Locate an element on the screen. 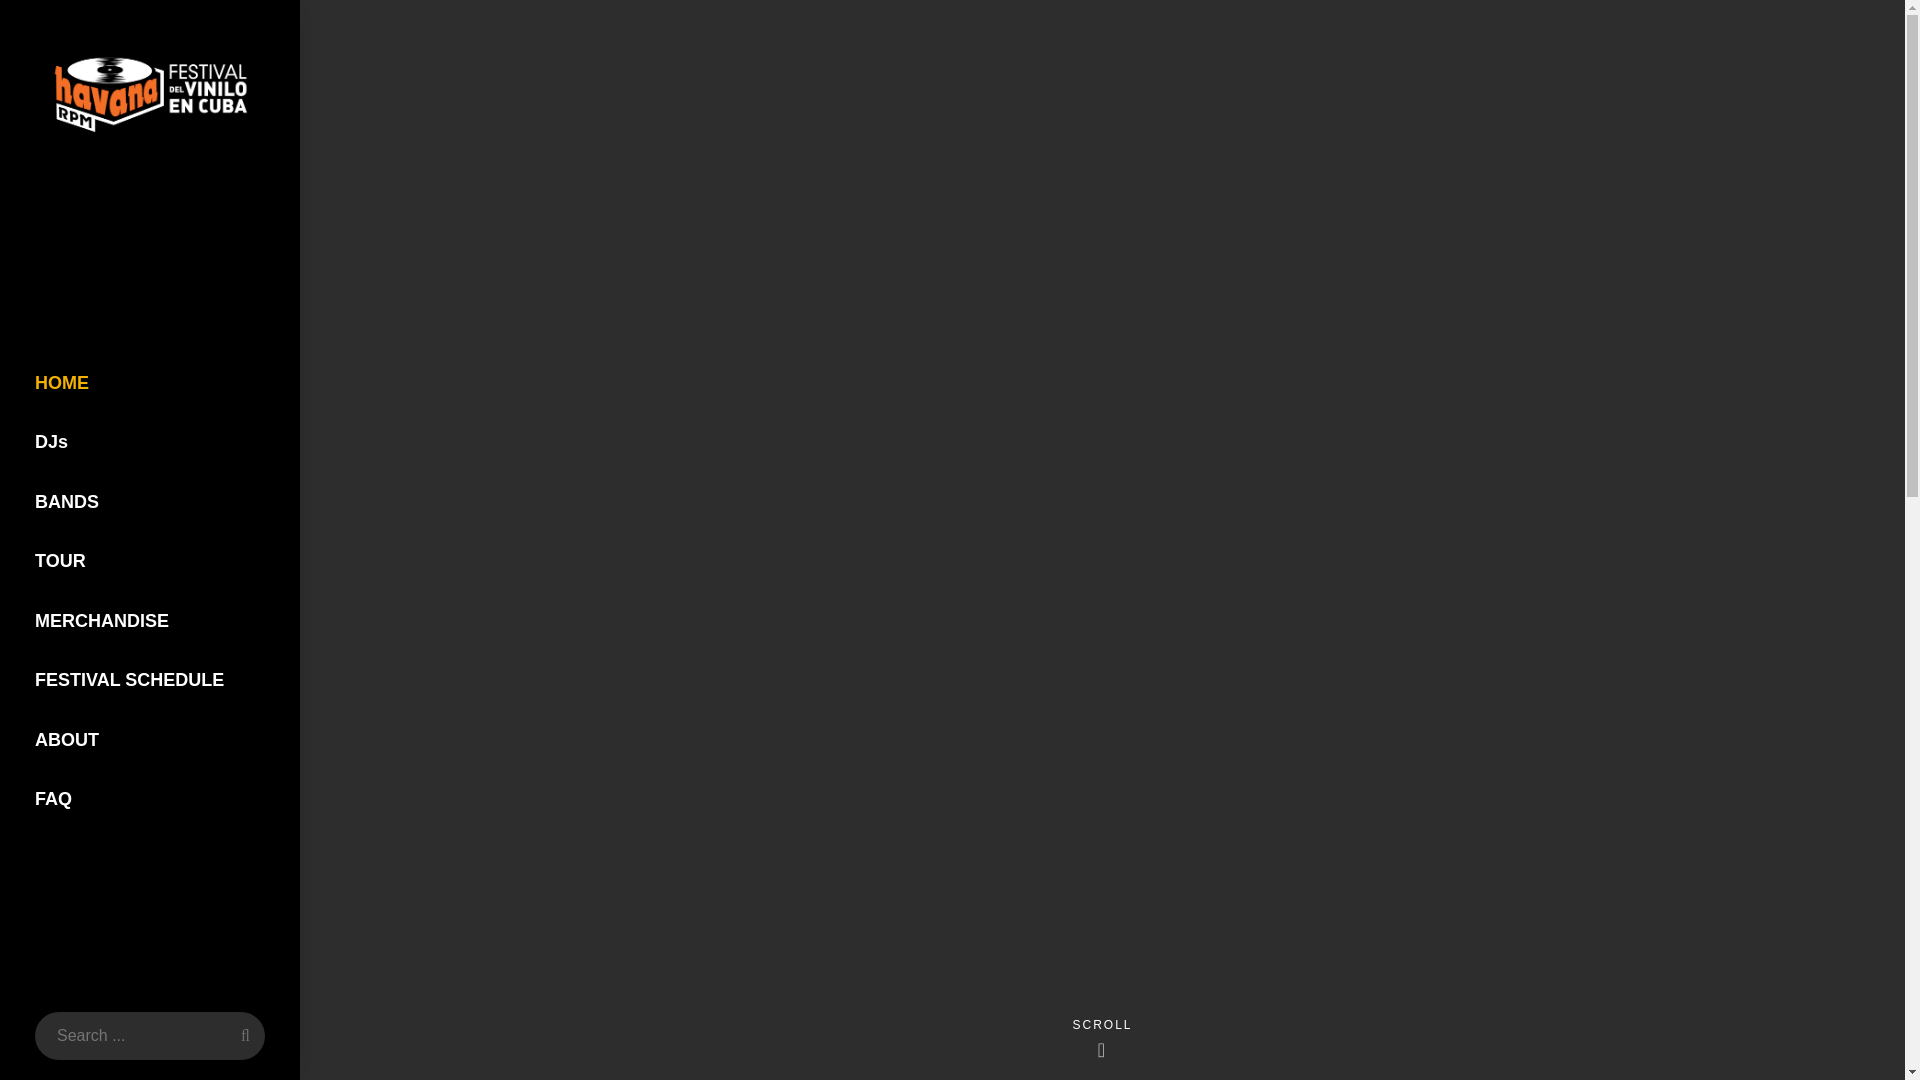 Image resolution: width=1920 pixels, height=1080 pixels. DJs is located at coordinates (150, 442).